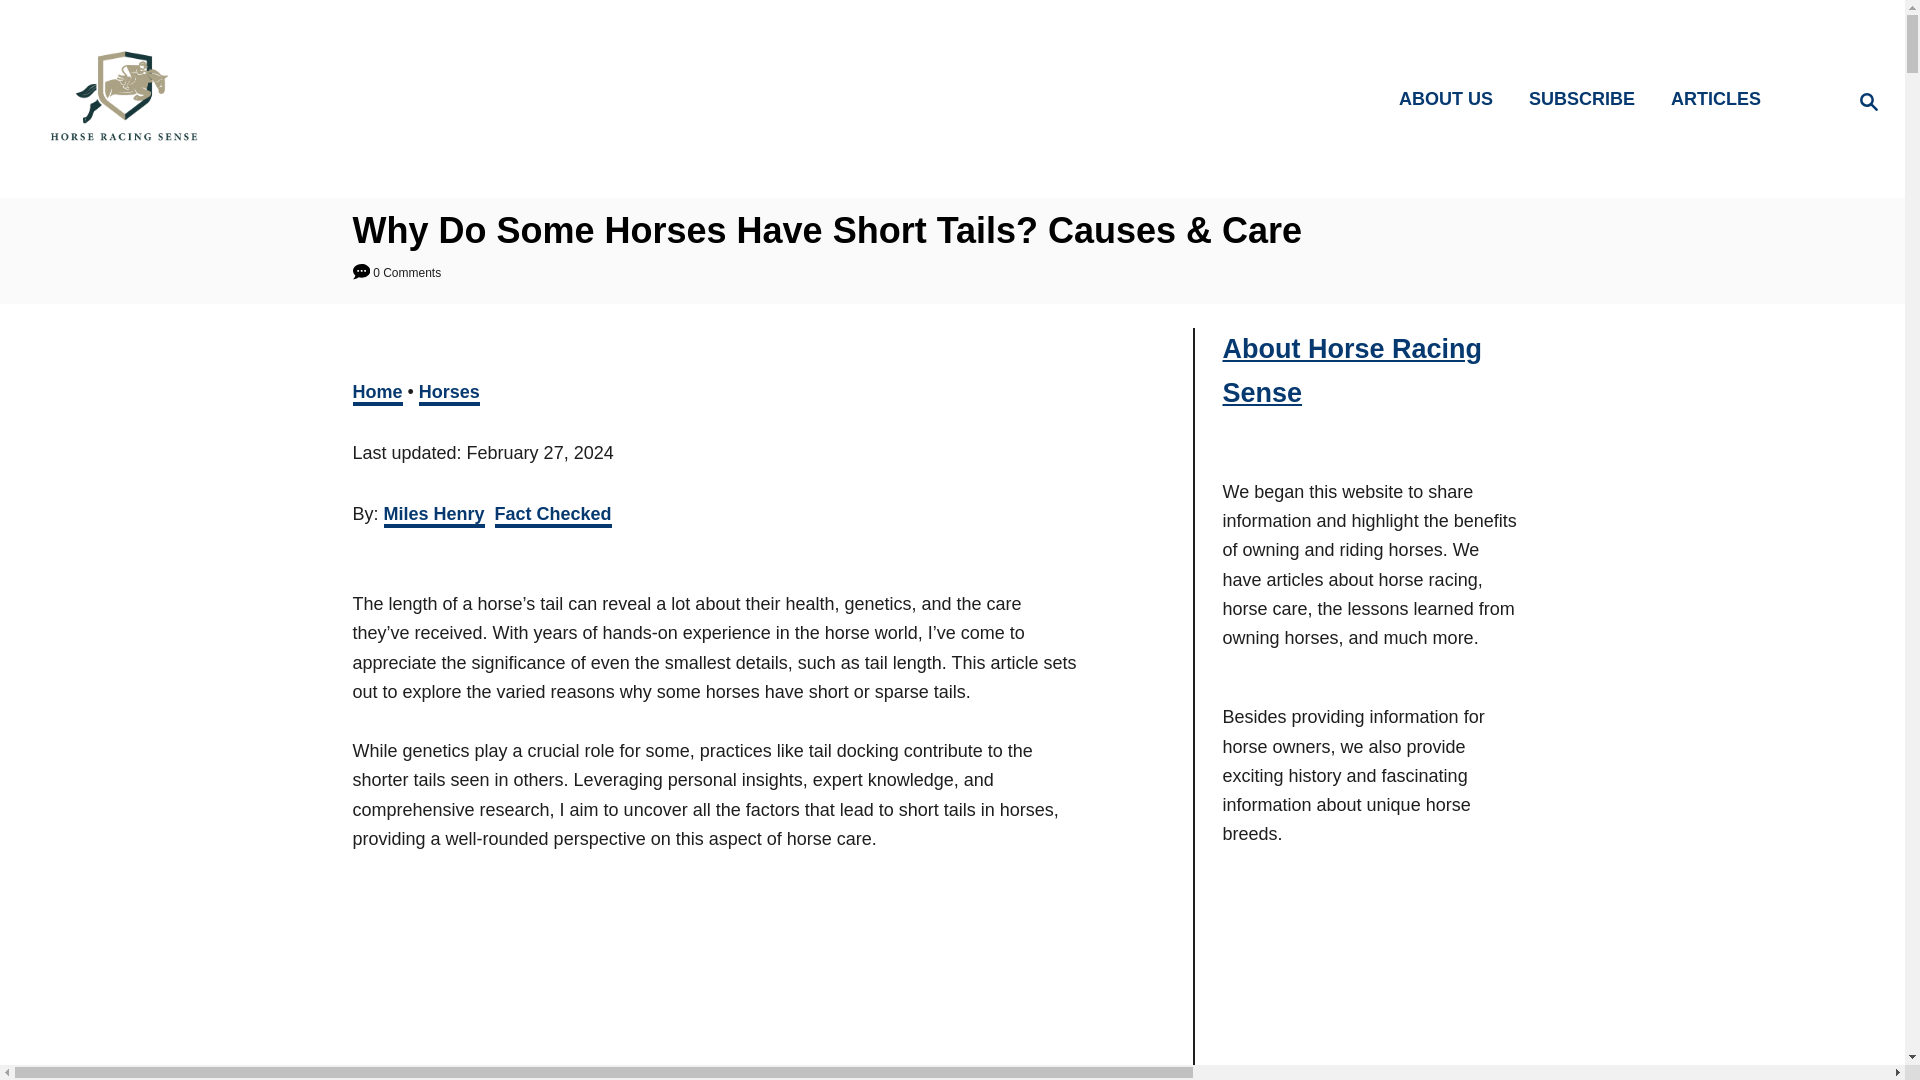 The image size is (1920, 1080). Describe the element at coordinates (554, 516) in the screenshot. I see `Fact Checked` at that location.